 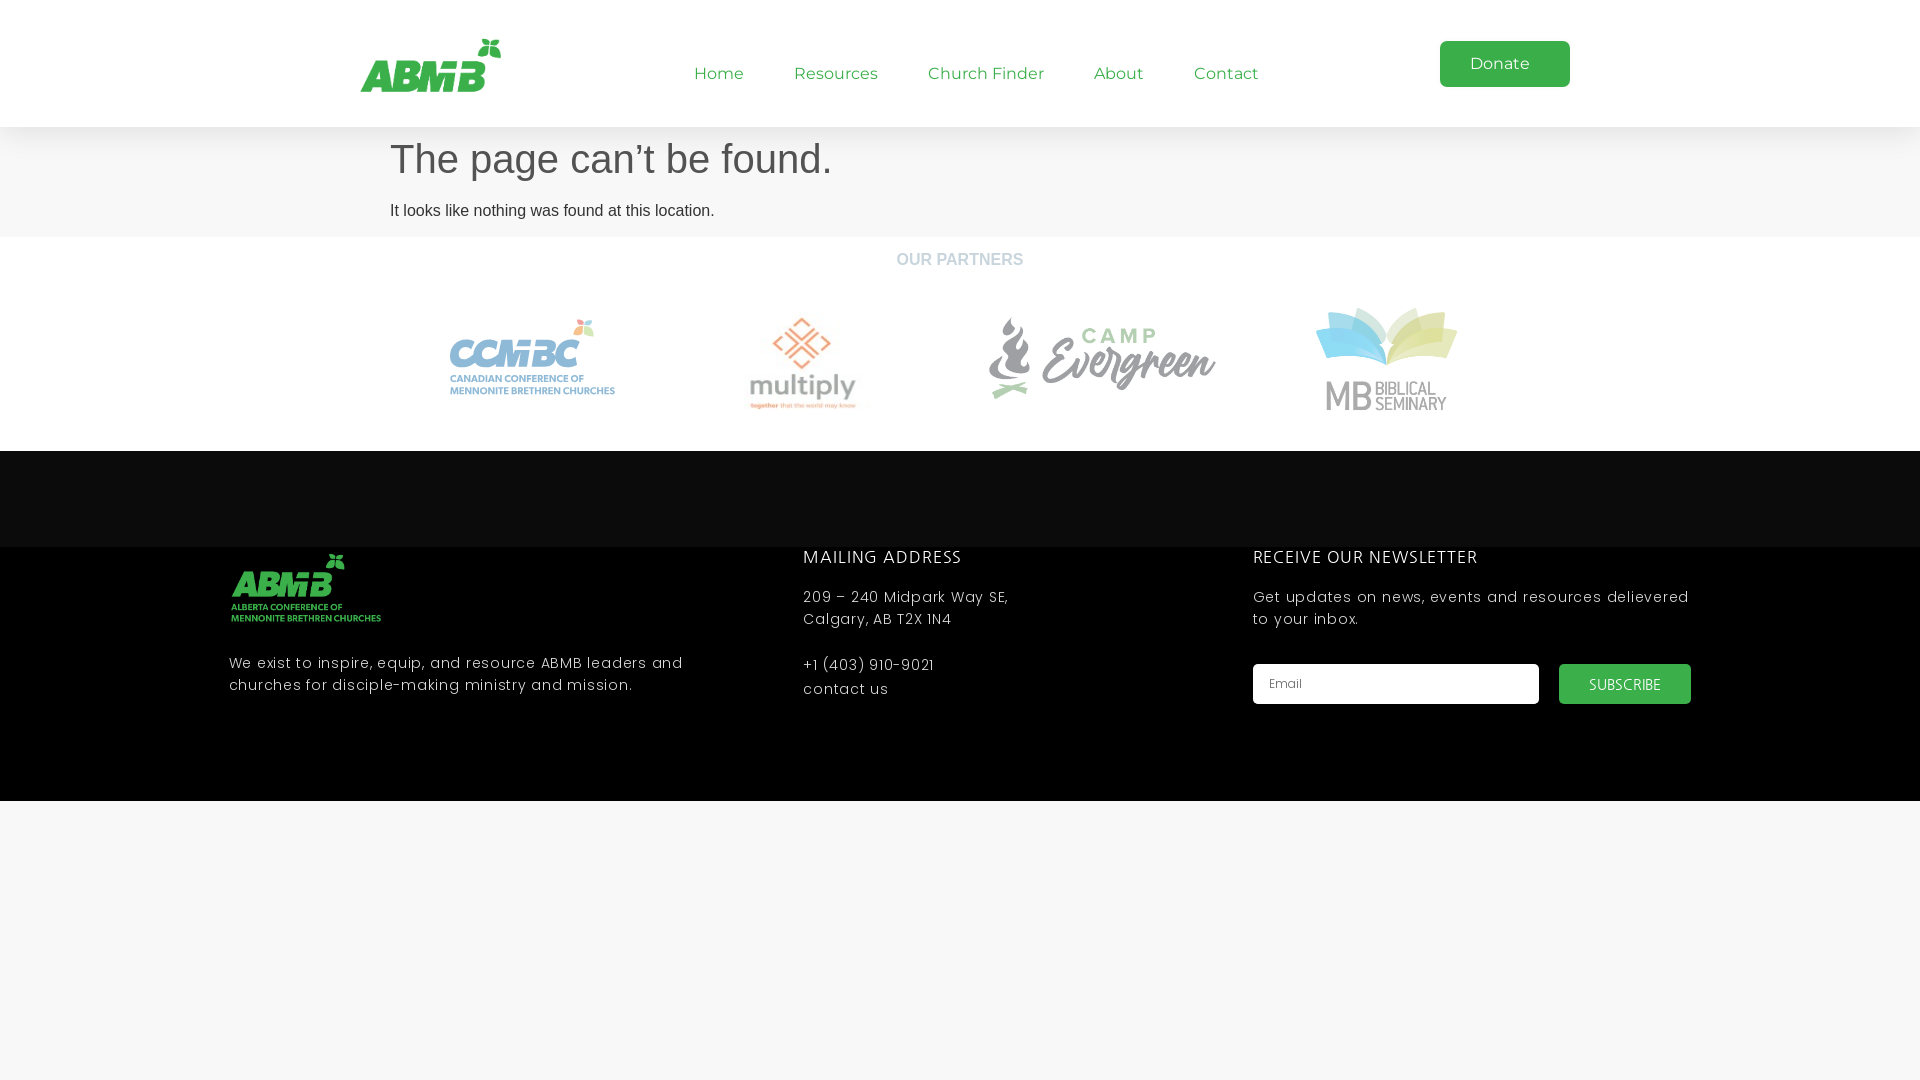 What do you see at coordinates (836, 74) in the screenshot?
I see `Resources` at bounding box center [836, 74].